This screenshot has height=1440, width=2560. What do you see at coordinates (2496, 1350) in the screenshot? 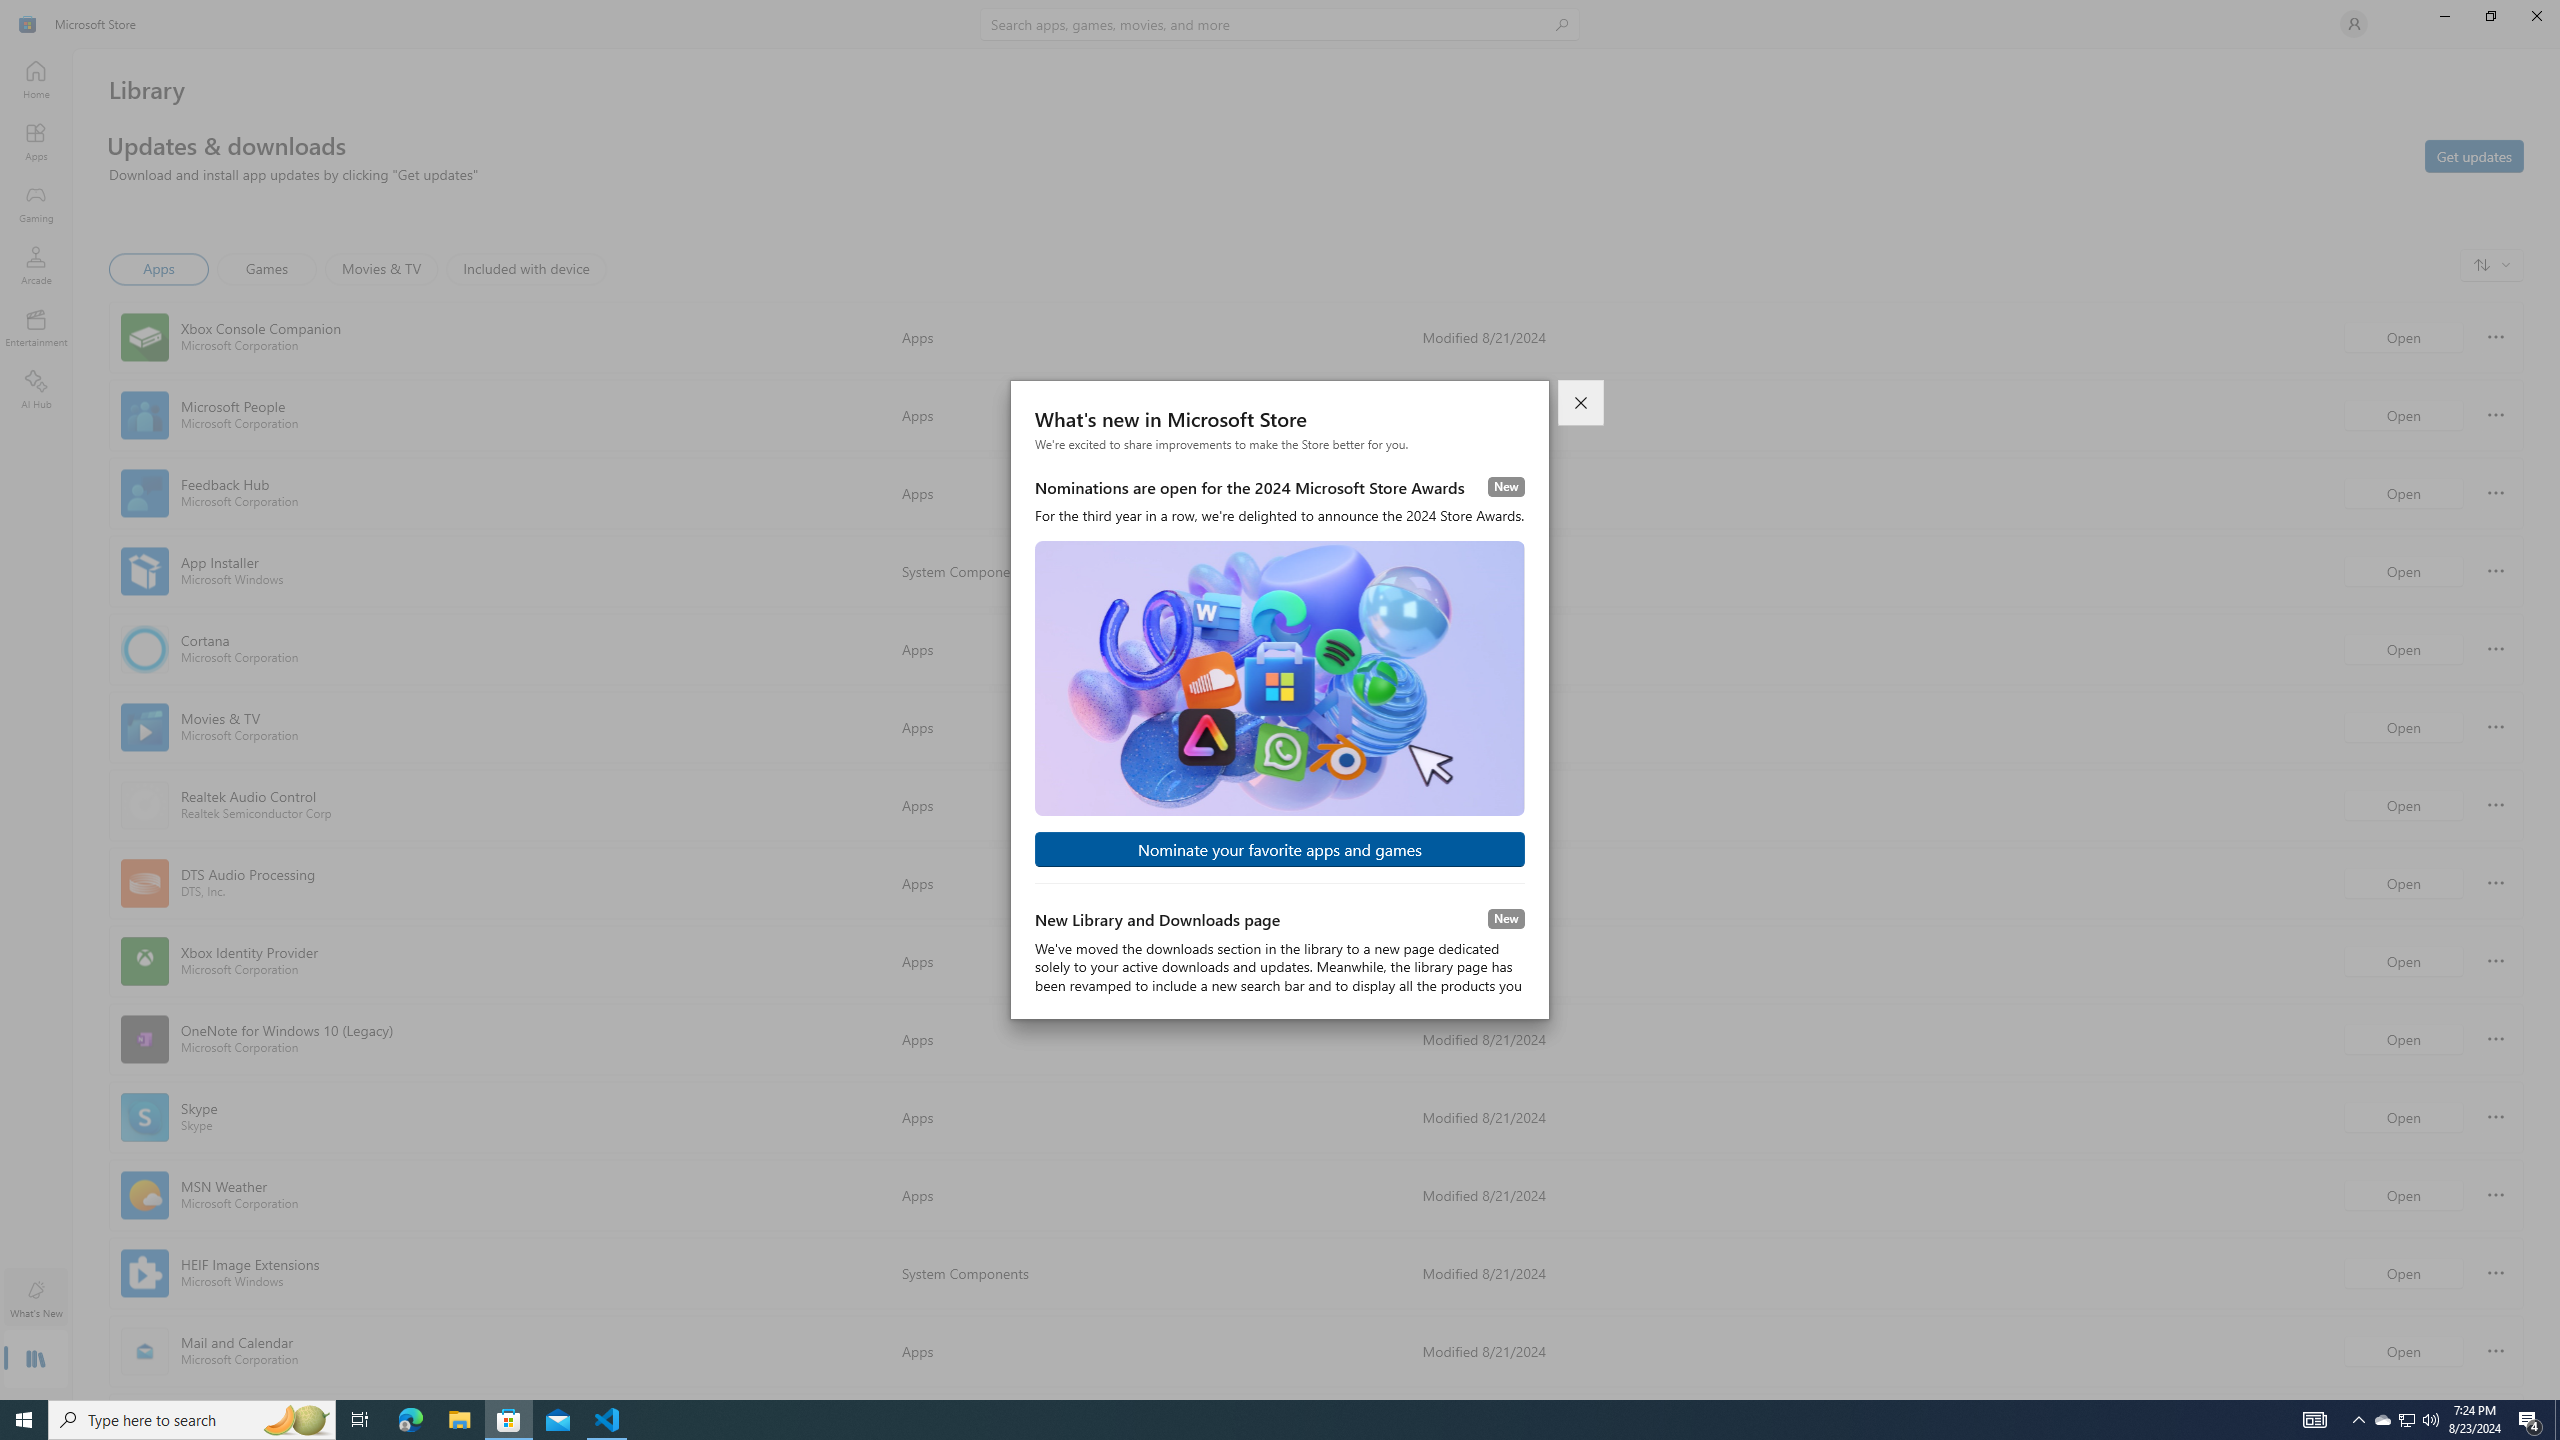
I see `More options` at bounding box center [2496, 1350].